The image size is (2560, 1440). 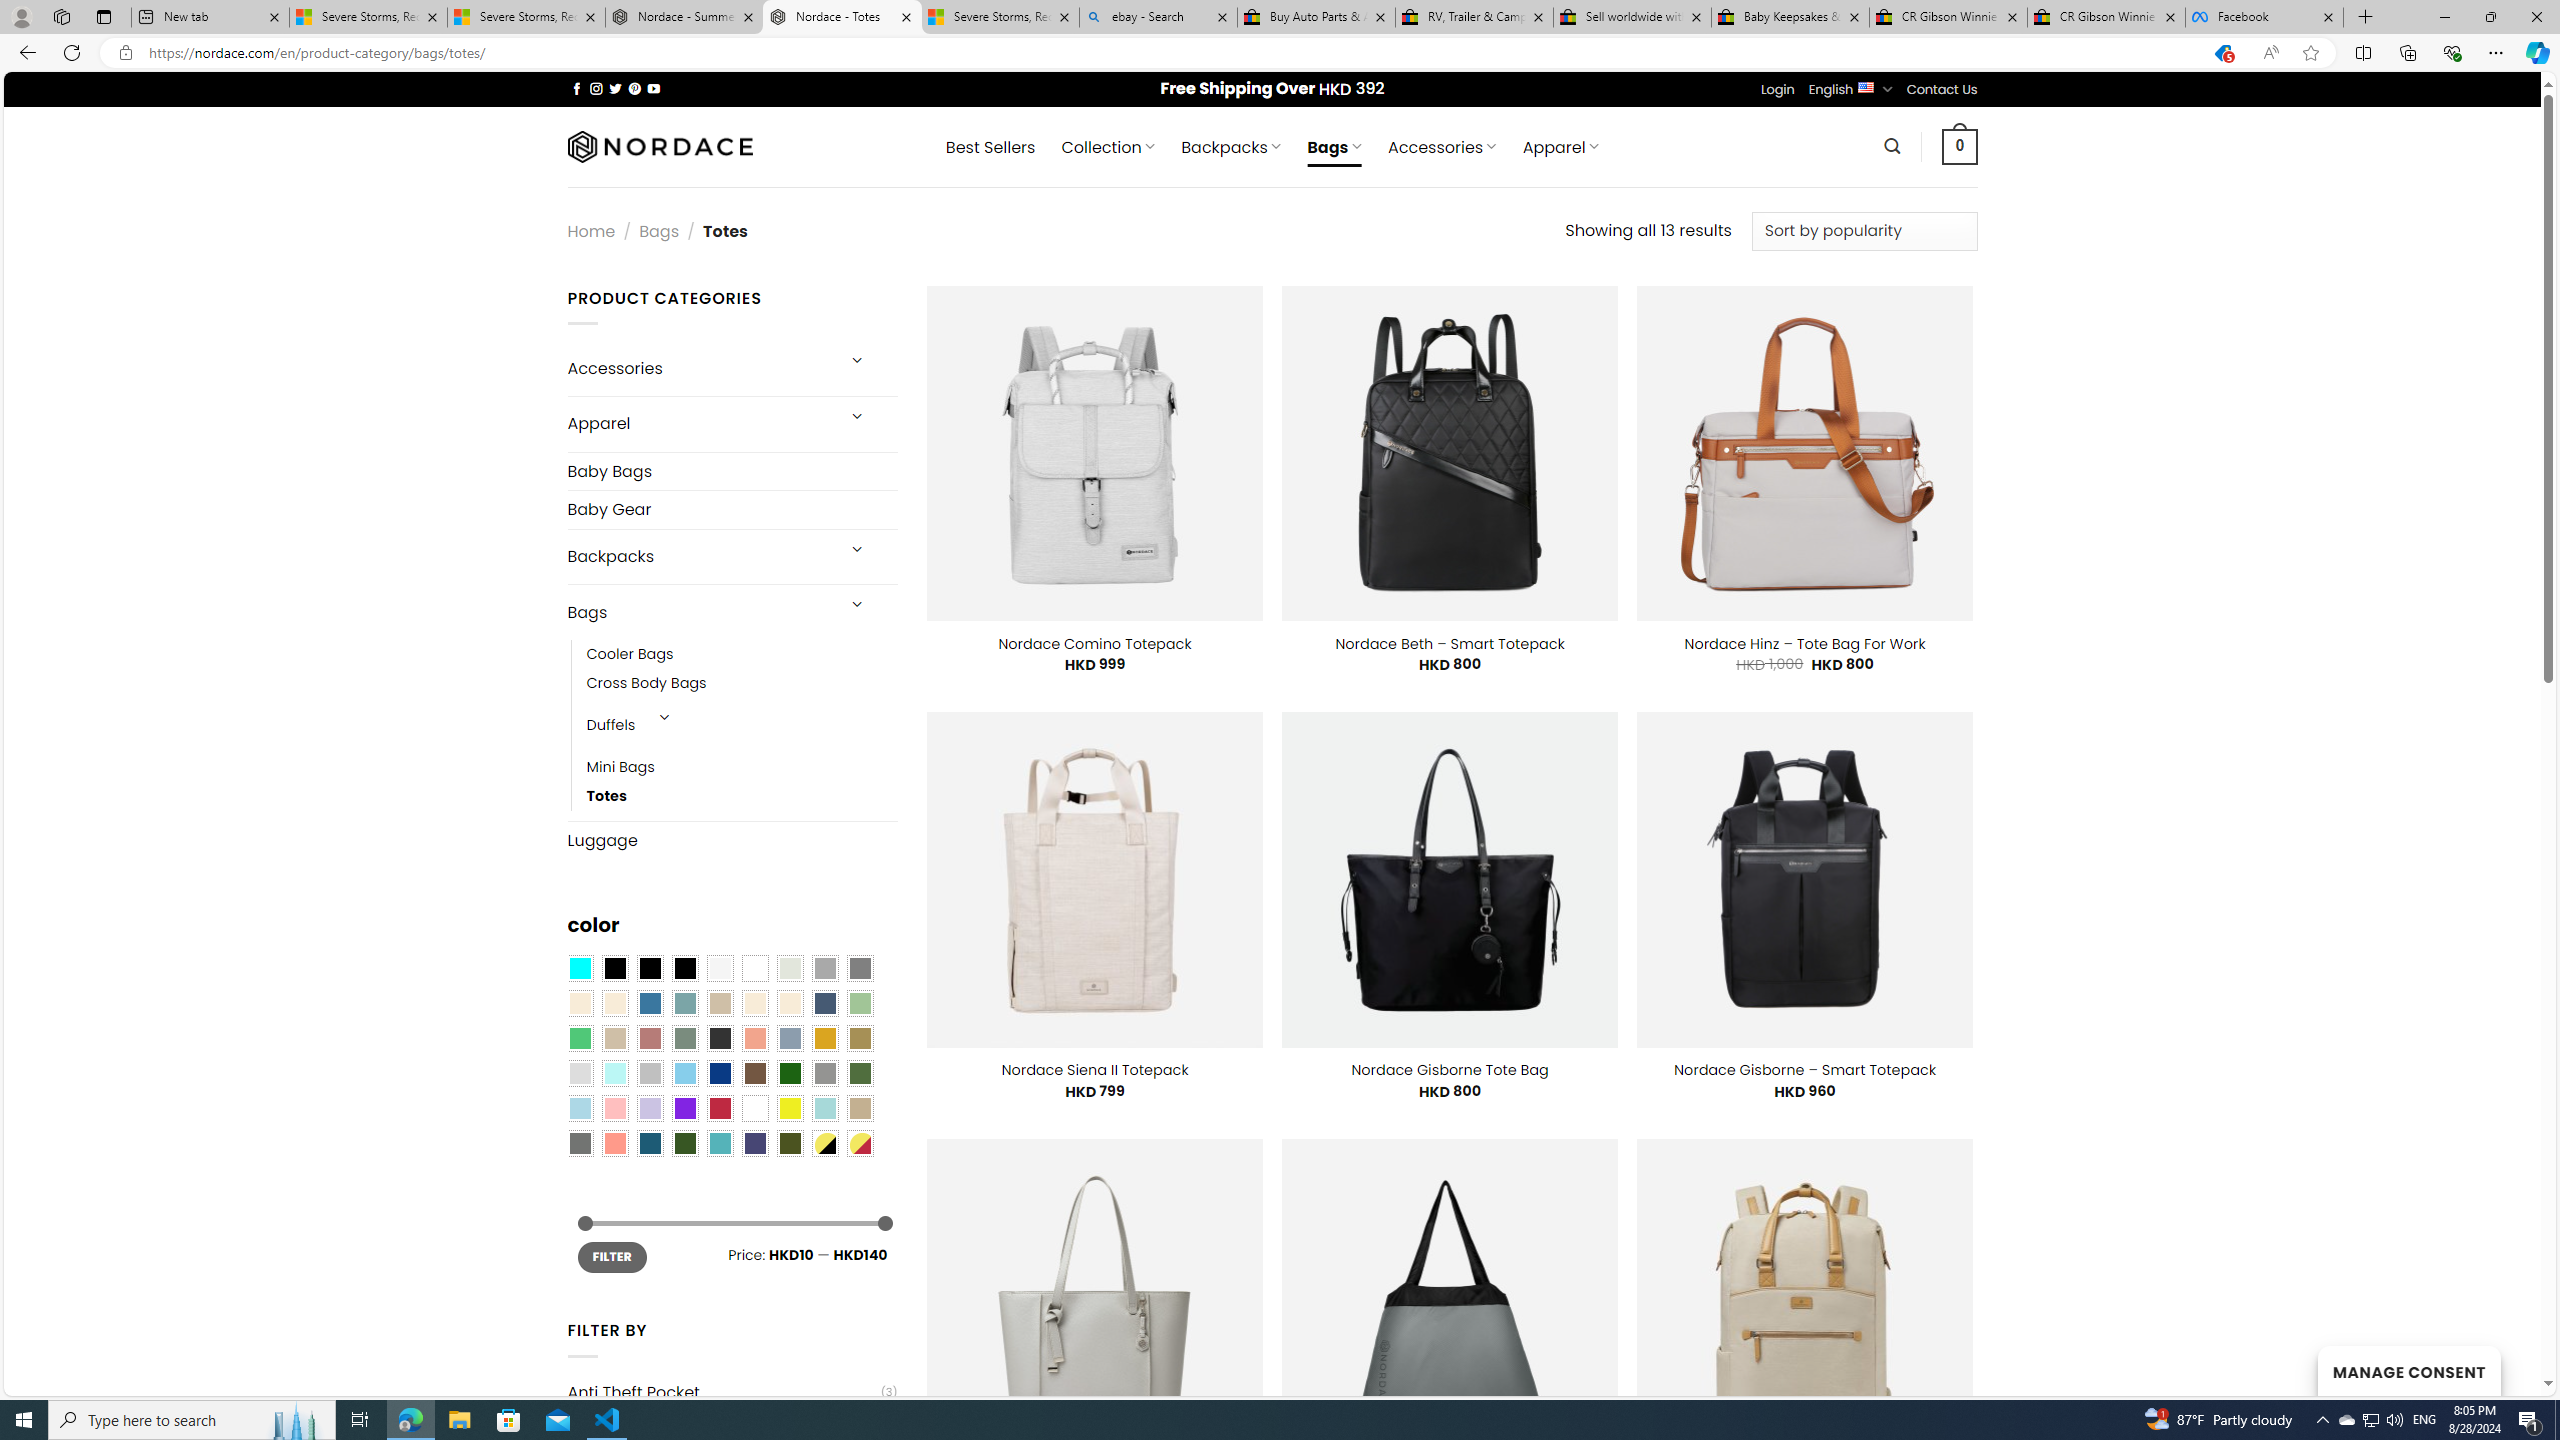 What do you see at coordinates (755, 969) in the screenshot?
I see `Clear` at bounding box center [755, 969].